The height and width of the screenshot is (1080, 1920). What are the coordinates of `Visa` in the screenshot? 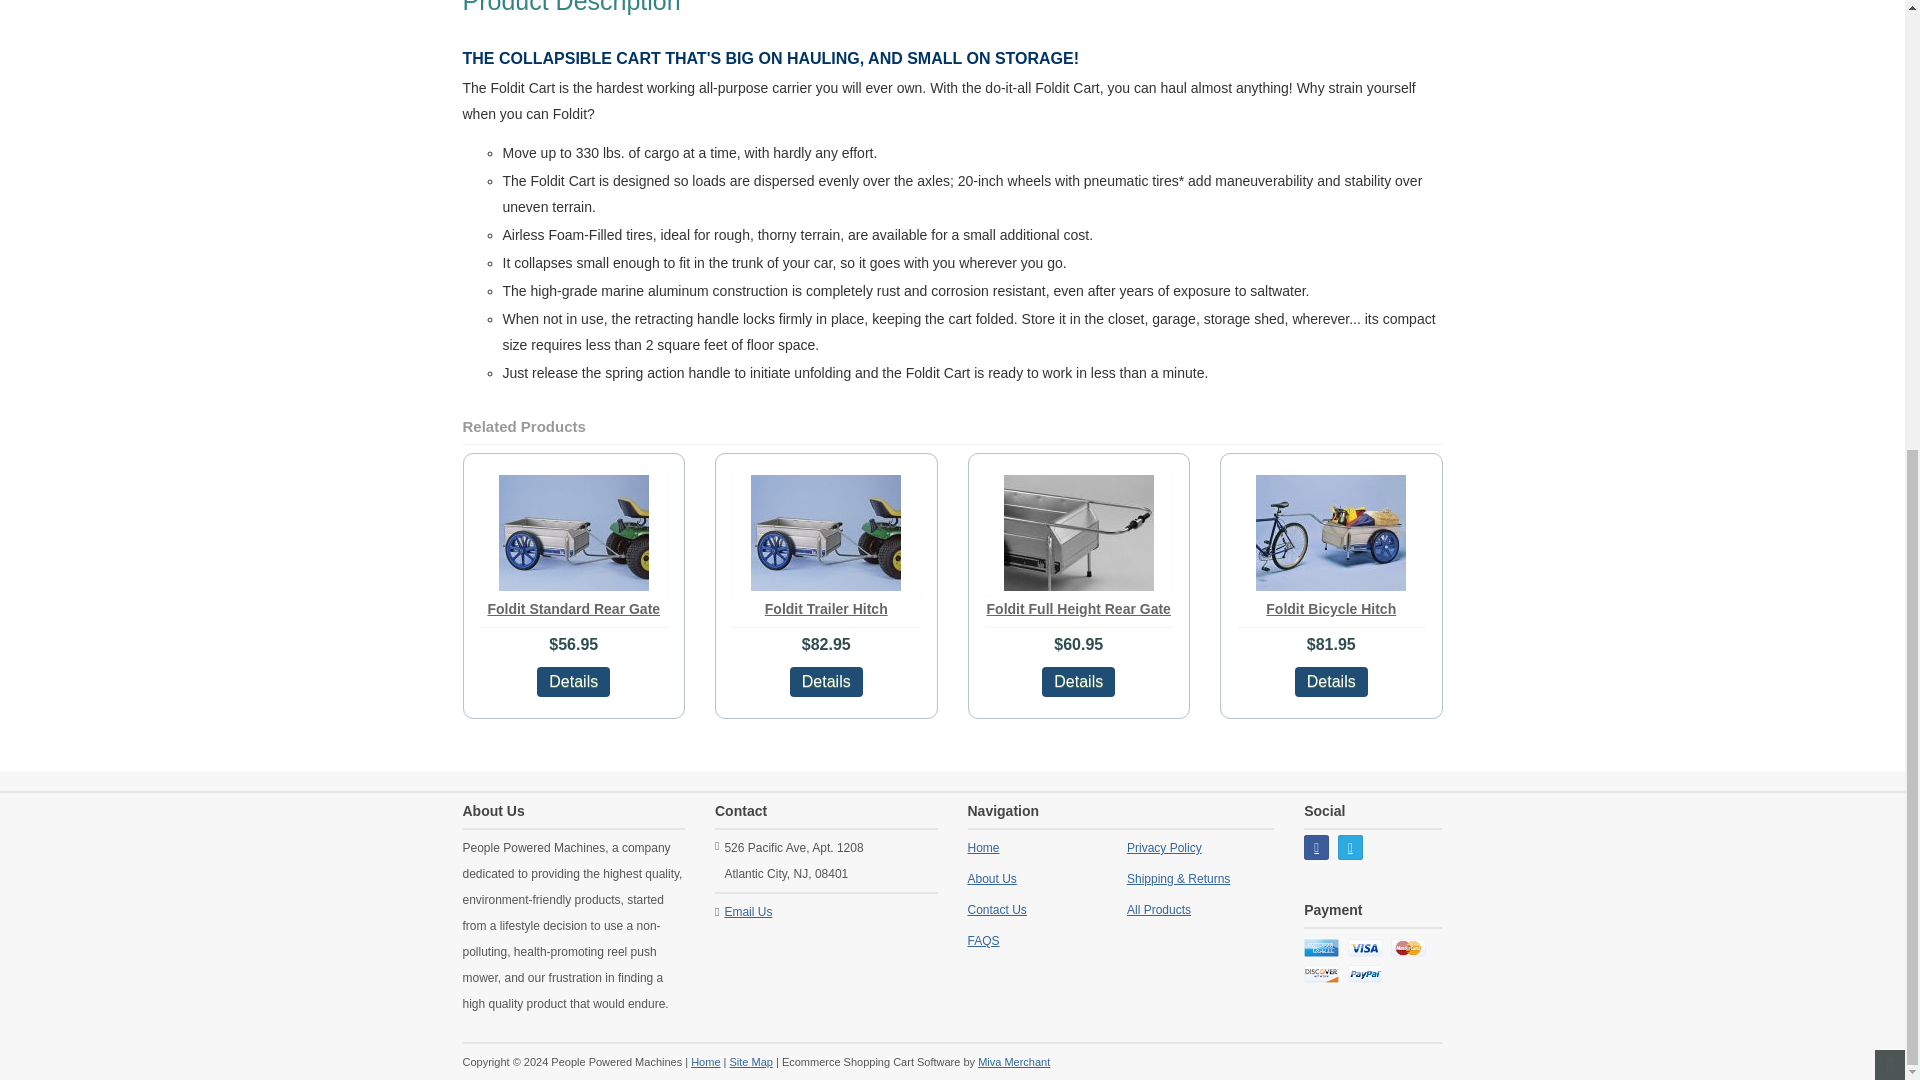 It's located at (1364, 948).